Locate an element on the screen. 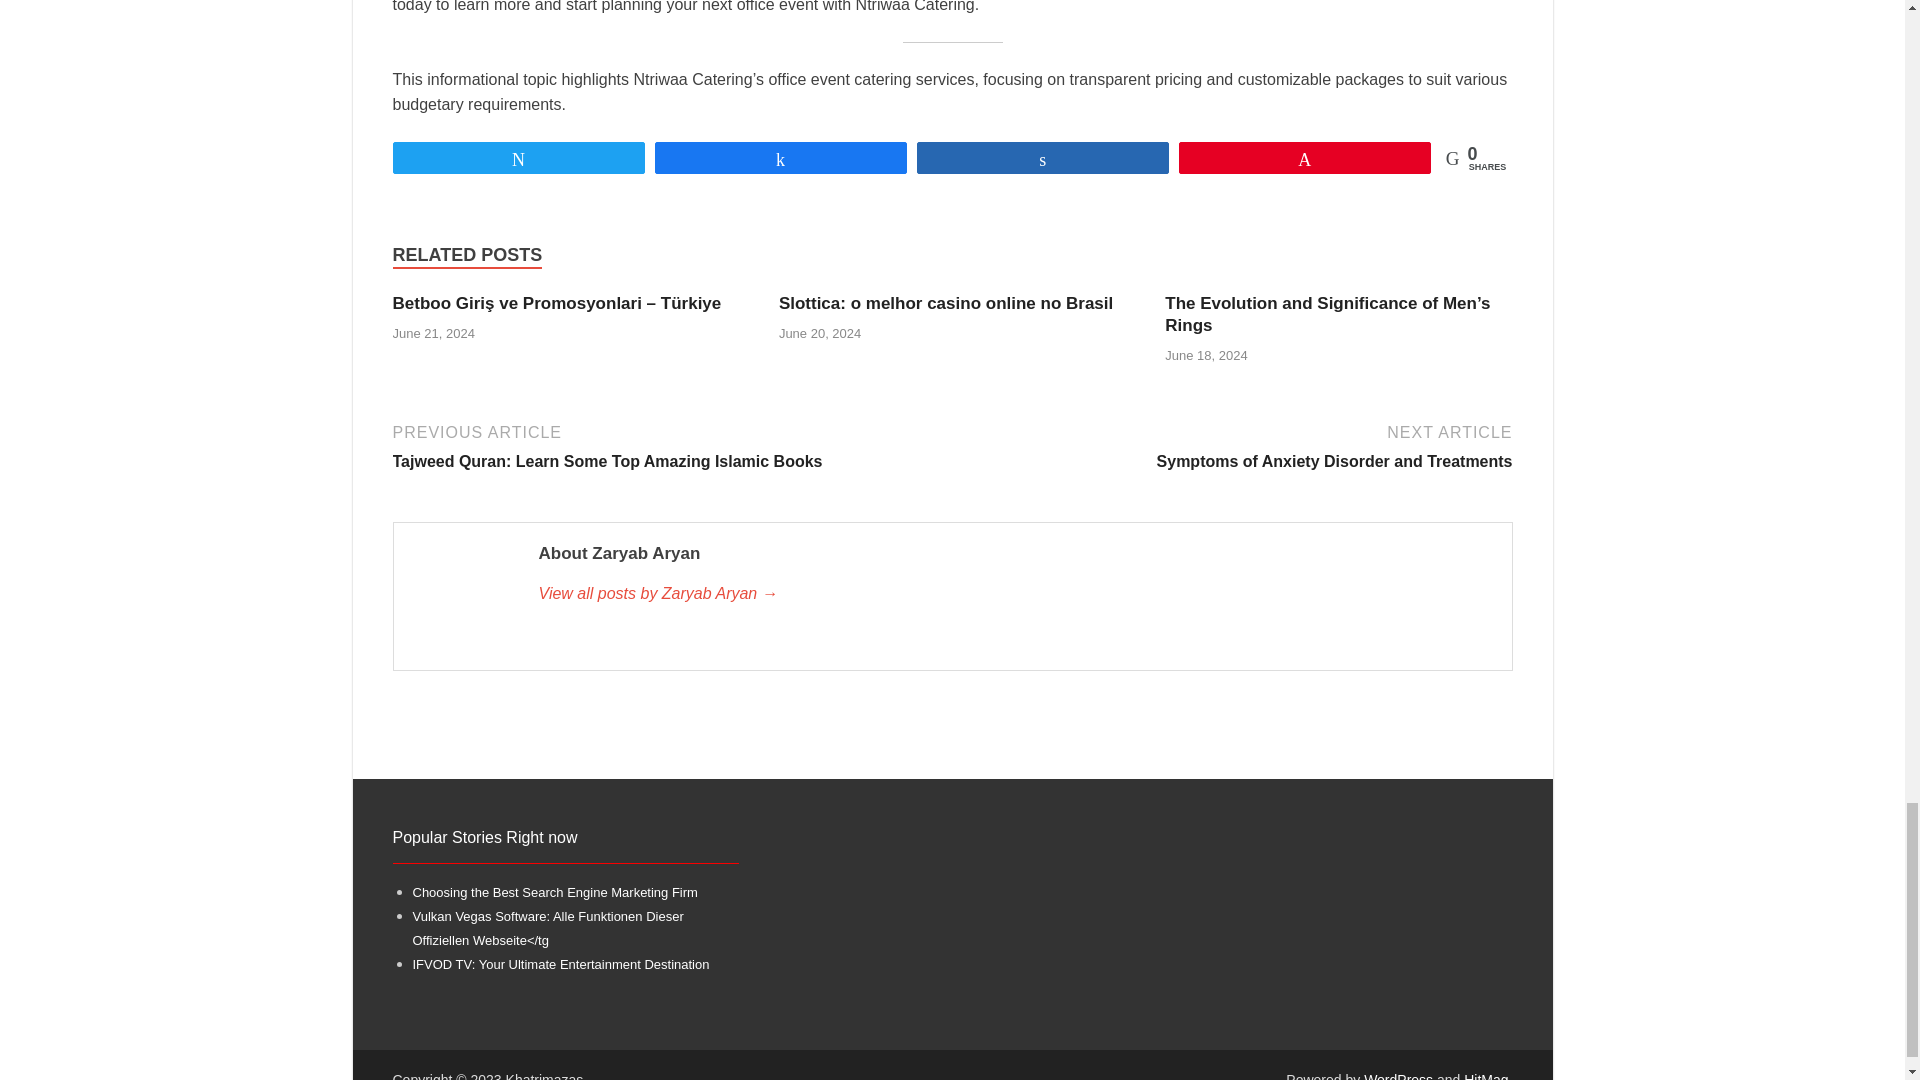  Choosing the Best Search Engine Marketing Firm is located at coordinates (554, 892).